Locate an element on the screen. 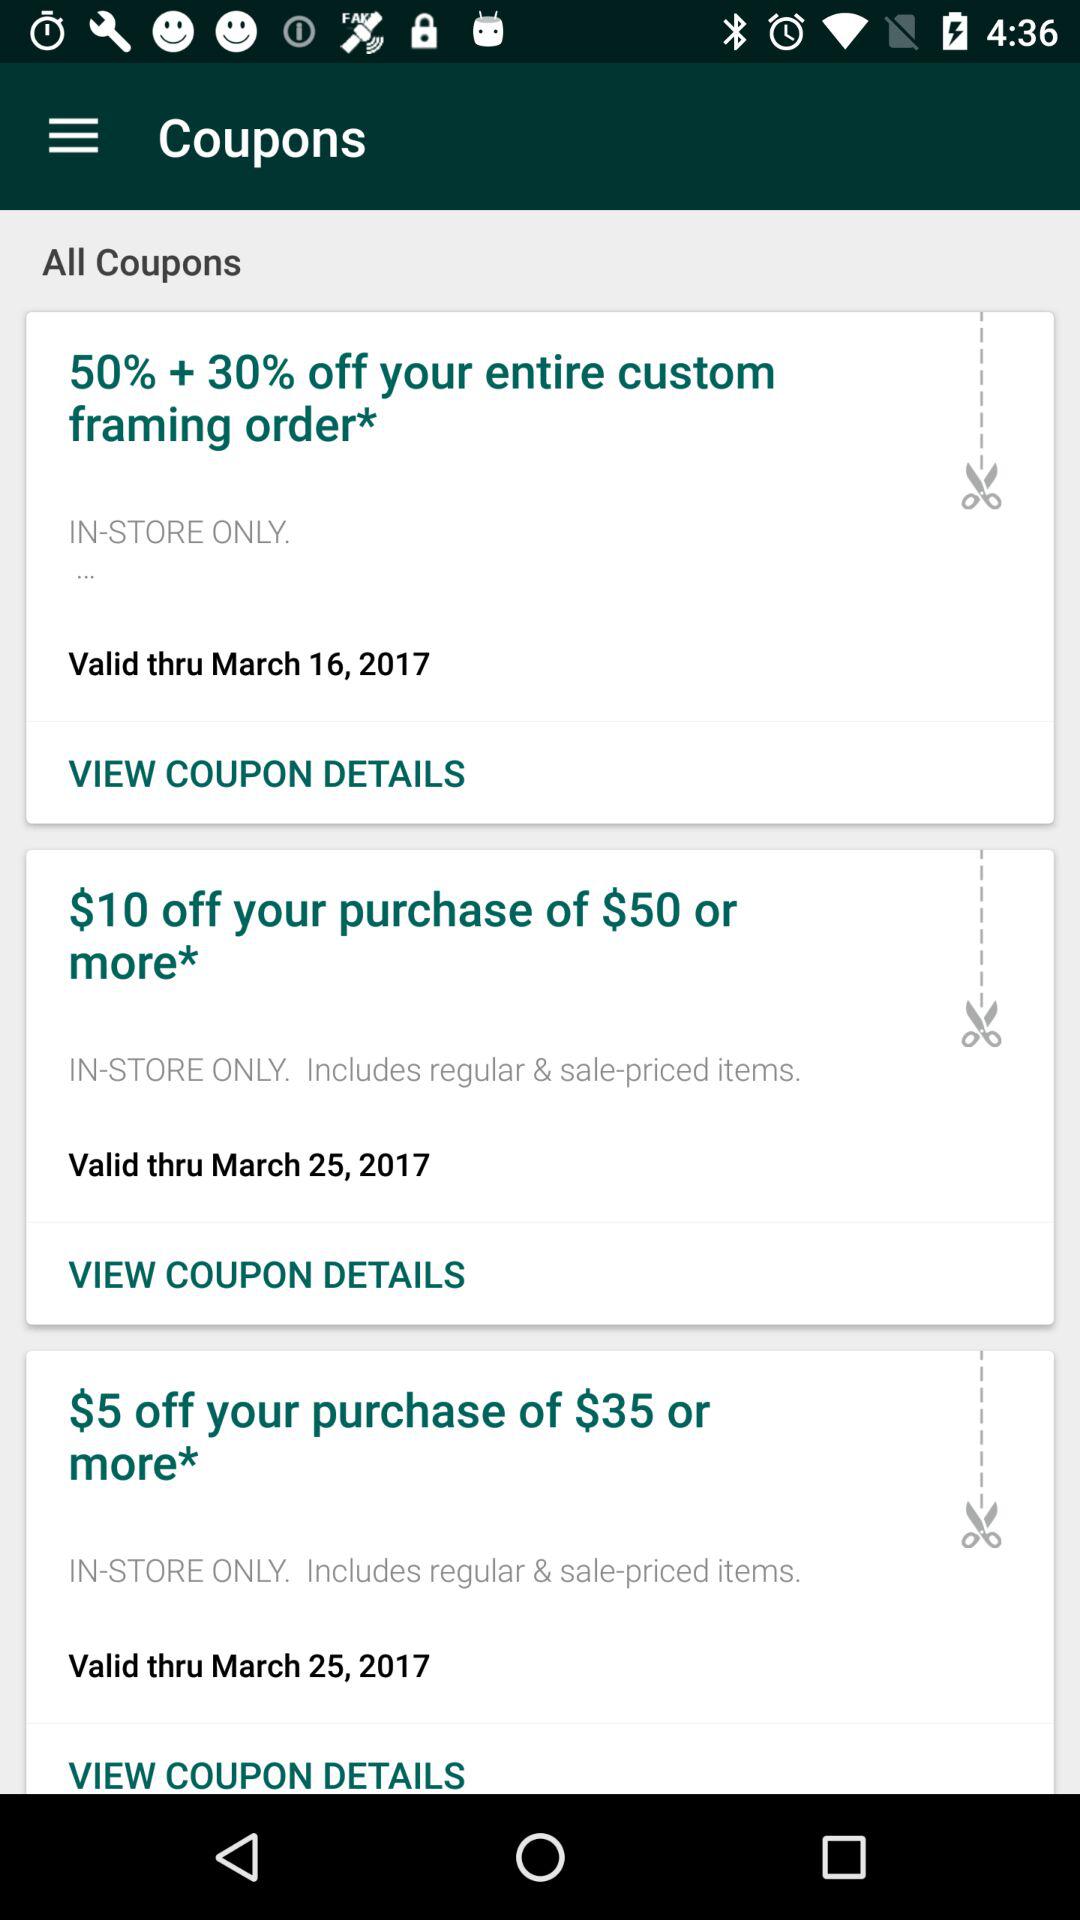 Image resolution: width=1080 pixels, height=1920 pixels. click icon to the left of coupons is located at coordinates (73, 136).